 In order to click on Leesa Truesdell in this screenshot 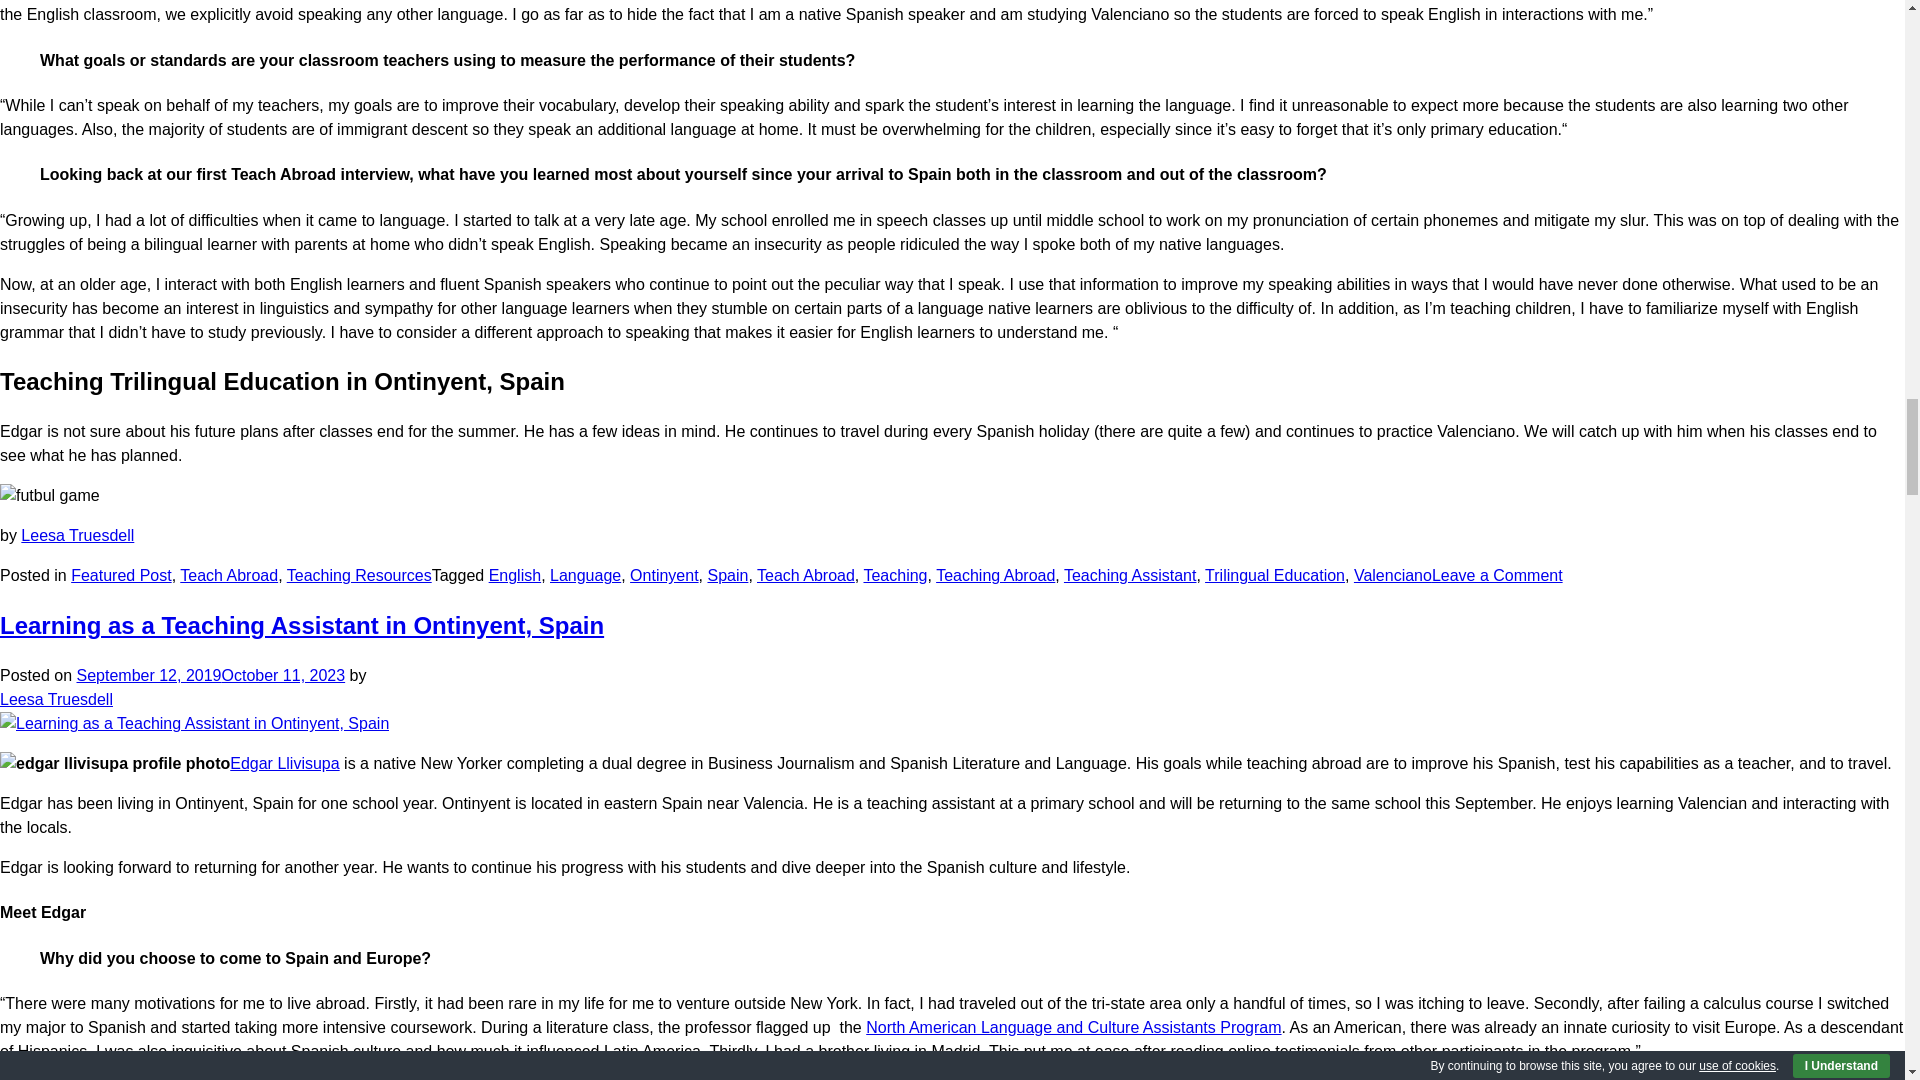, I will do `click(78, 536)`.